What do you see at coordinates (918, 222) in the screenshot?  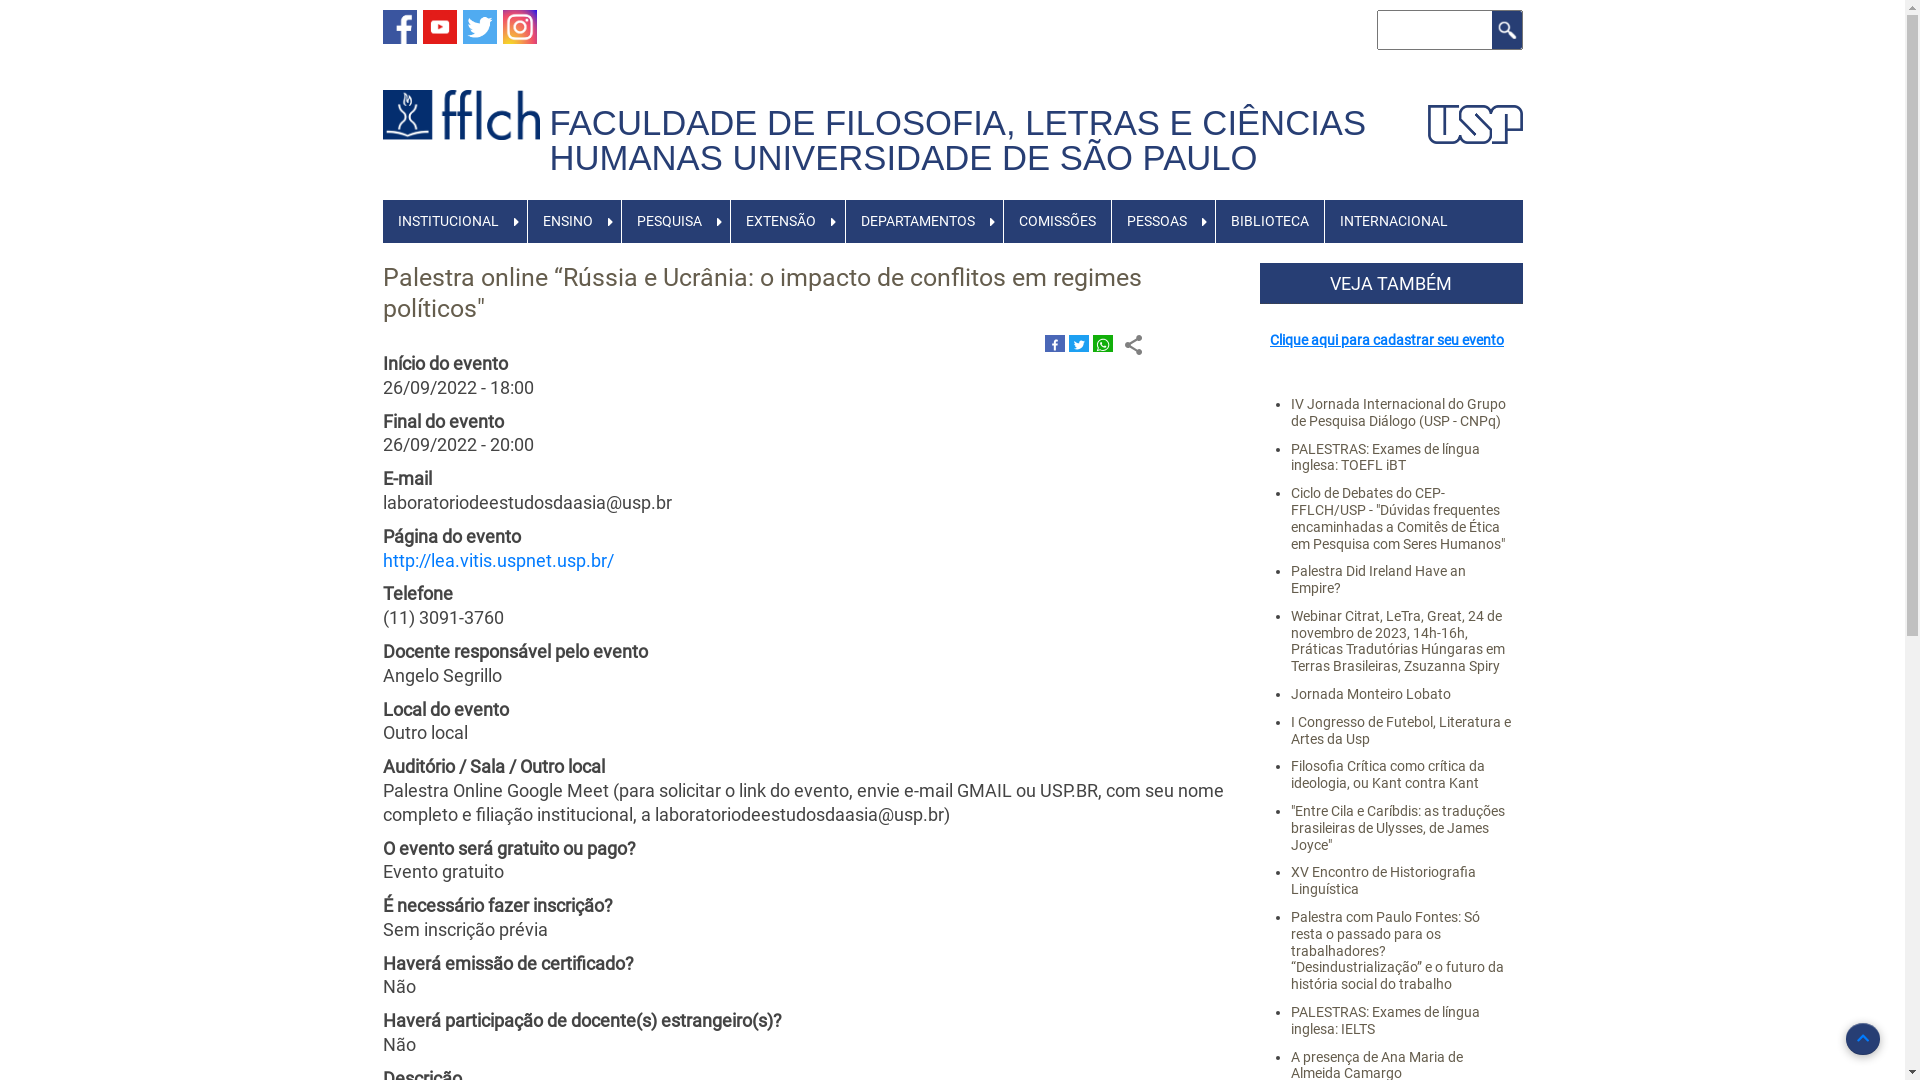 I see `DEPARTAMENTOS` at bounding box center [918, 222].